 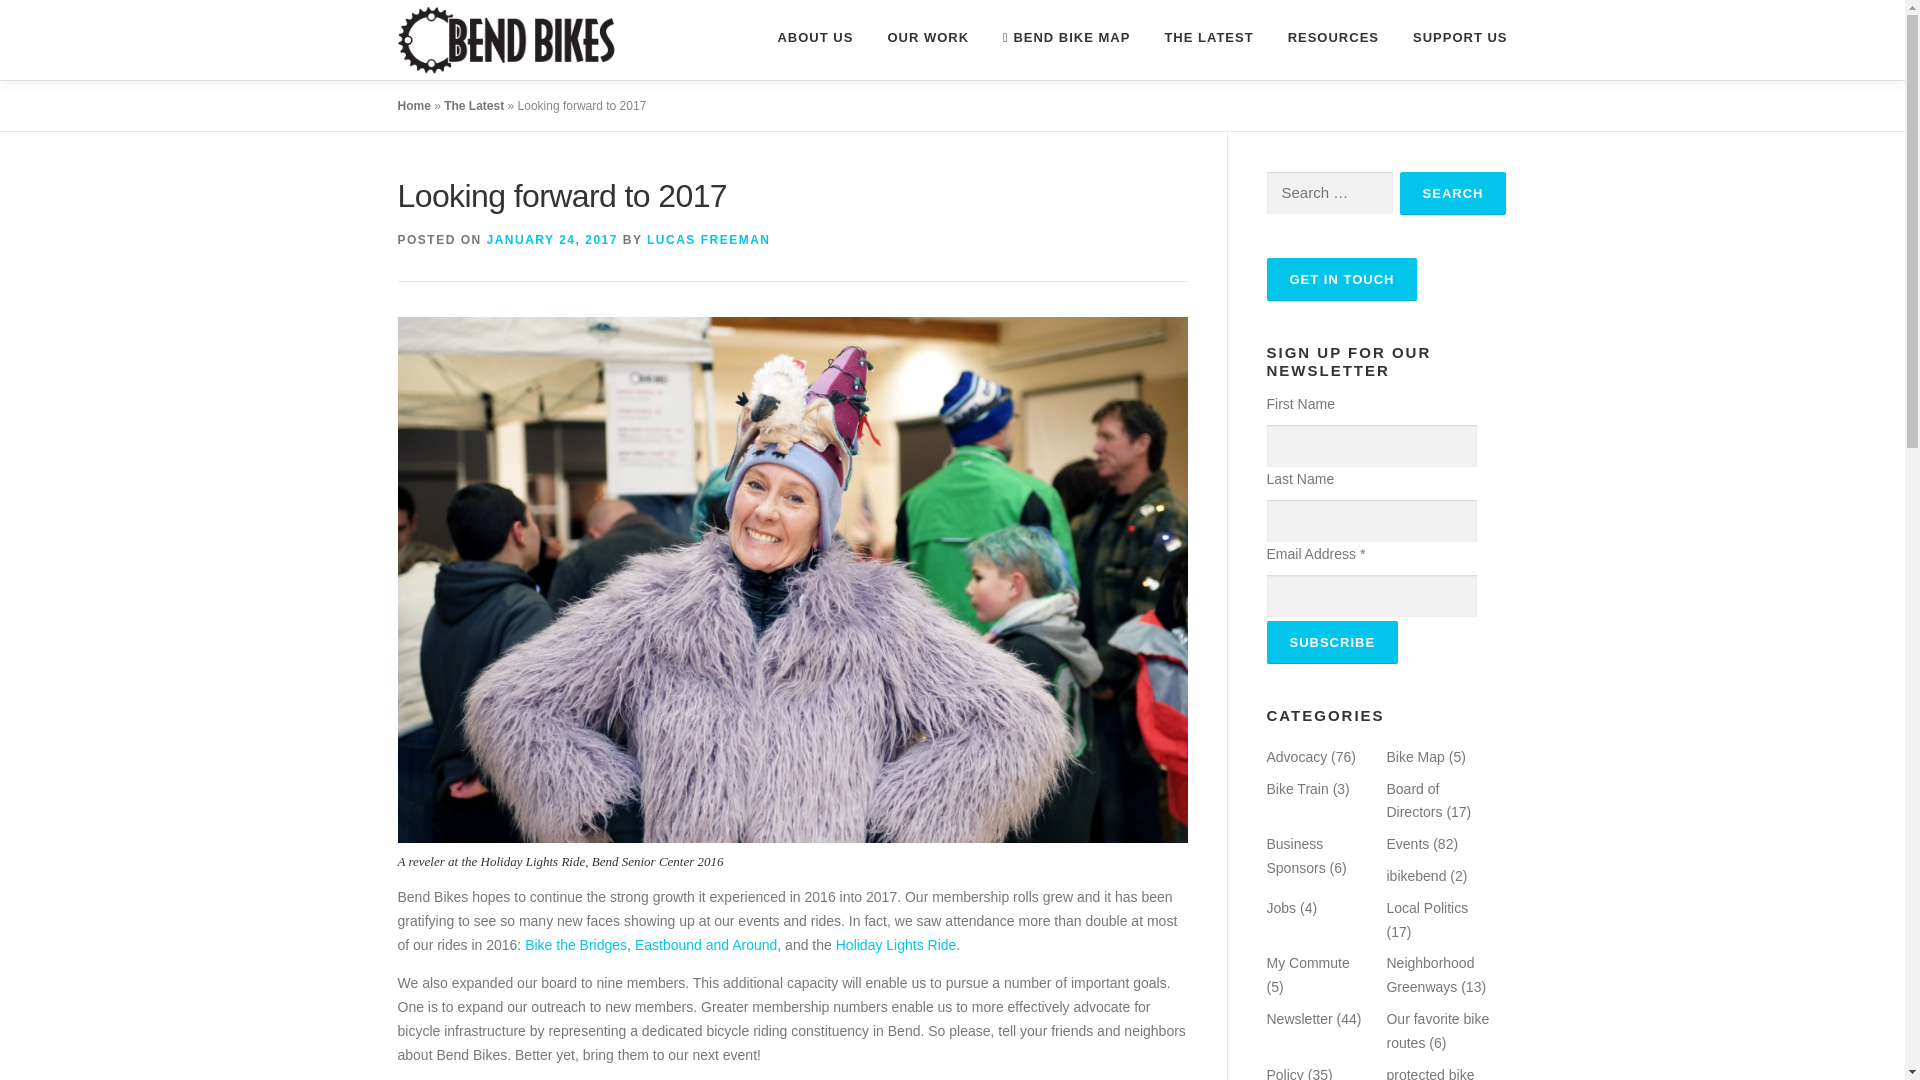 I want to click on Subscribe, so click(x=1331, y=642).